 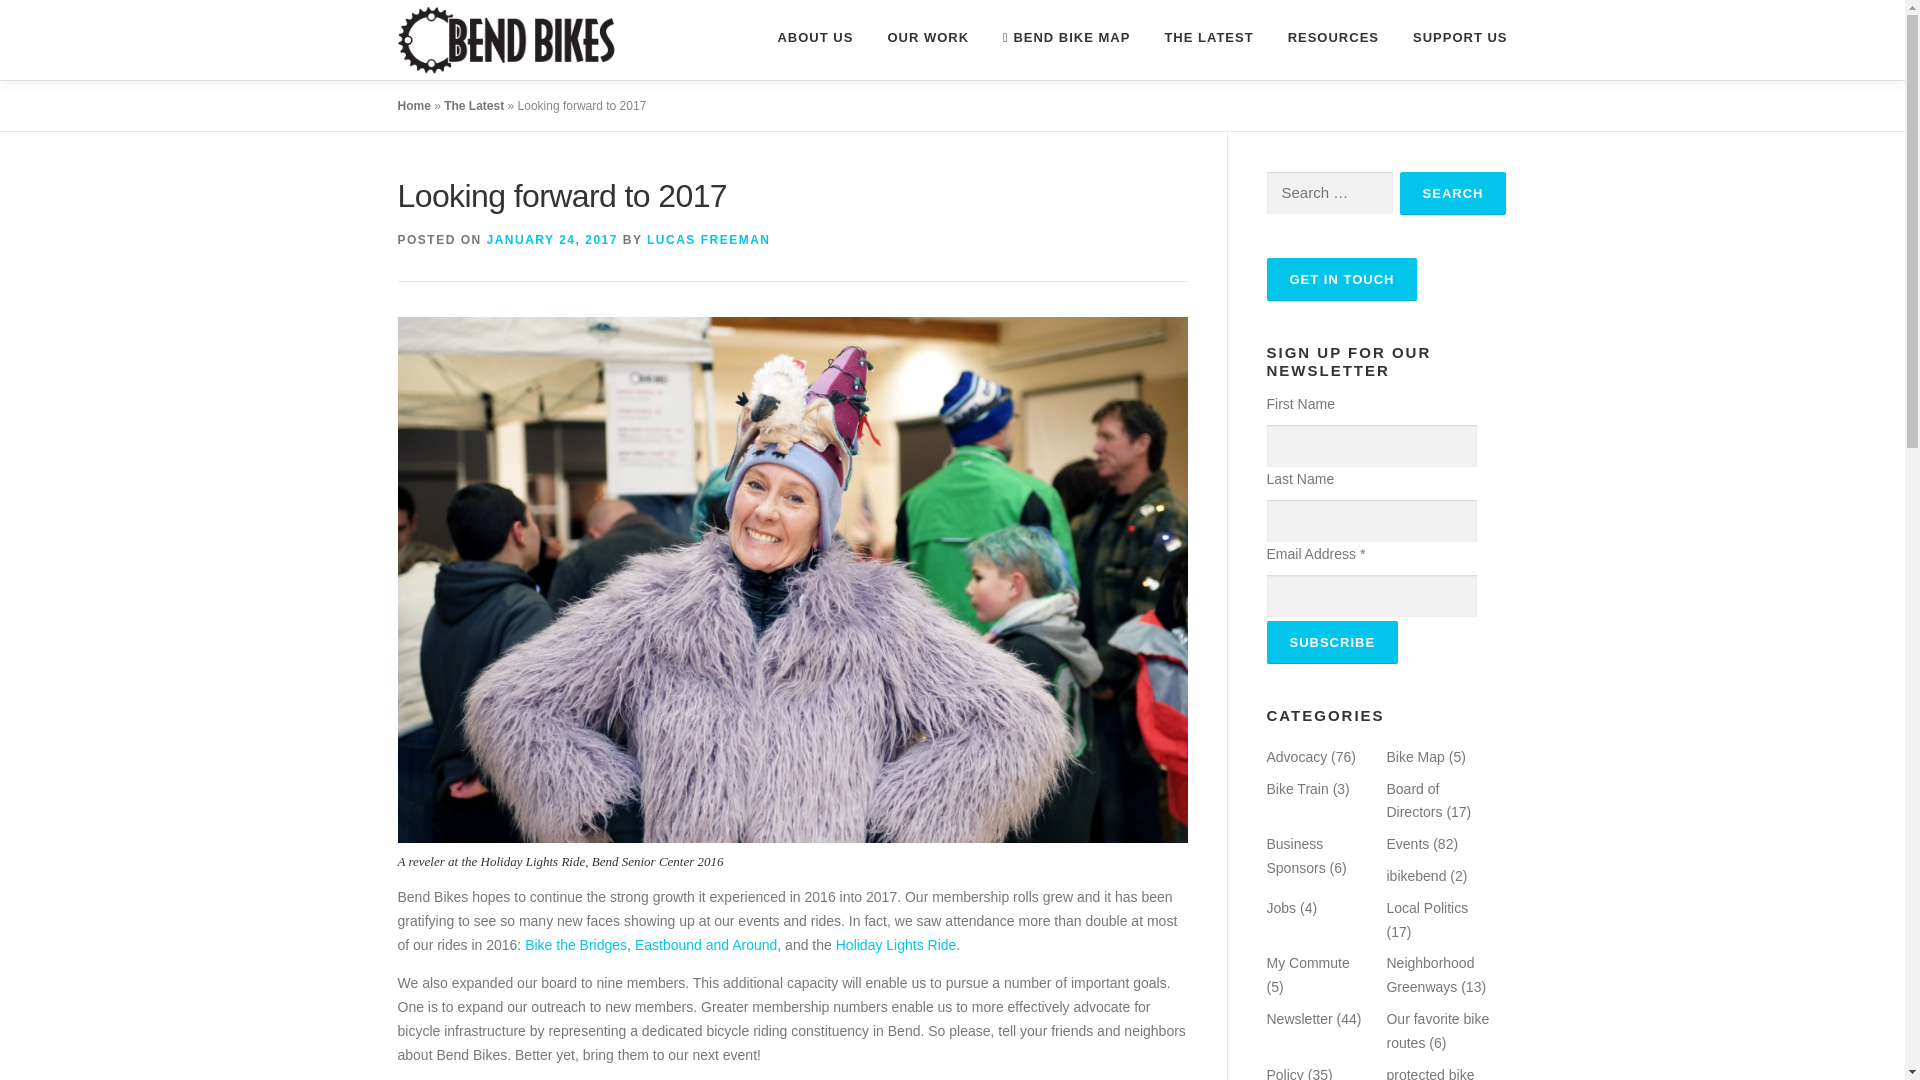 I want to click on Subscribe, so click(x=1331, y=642).